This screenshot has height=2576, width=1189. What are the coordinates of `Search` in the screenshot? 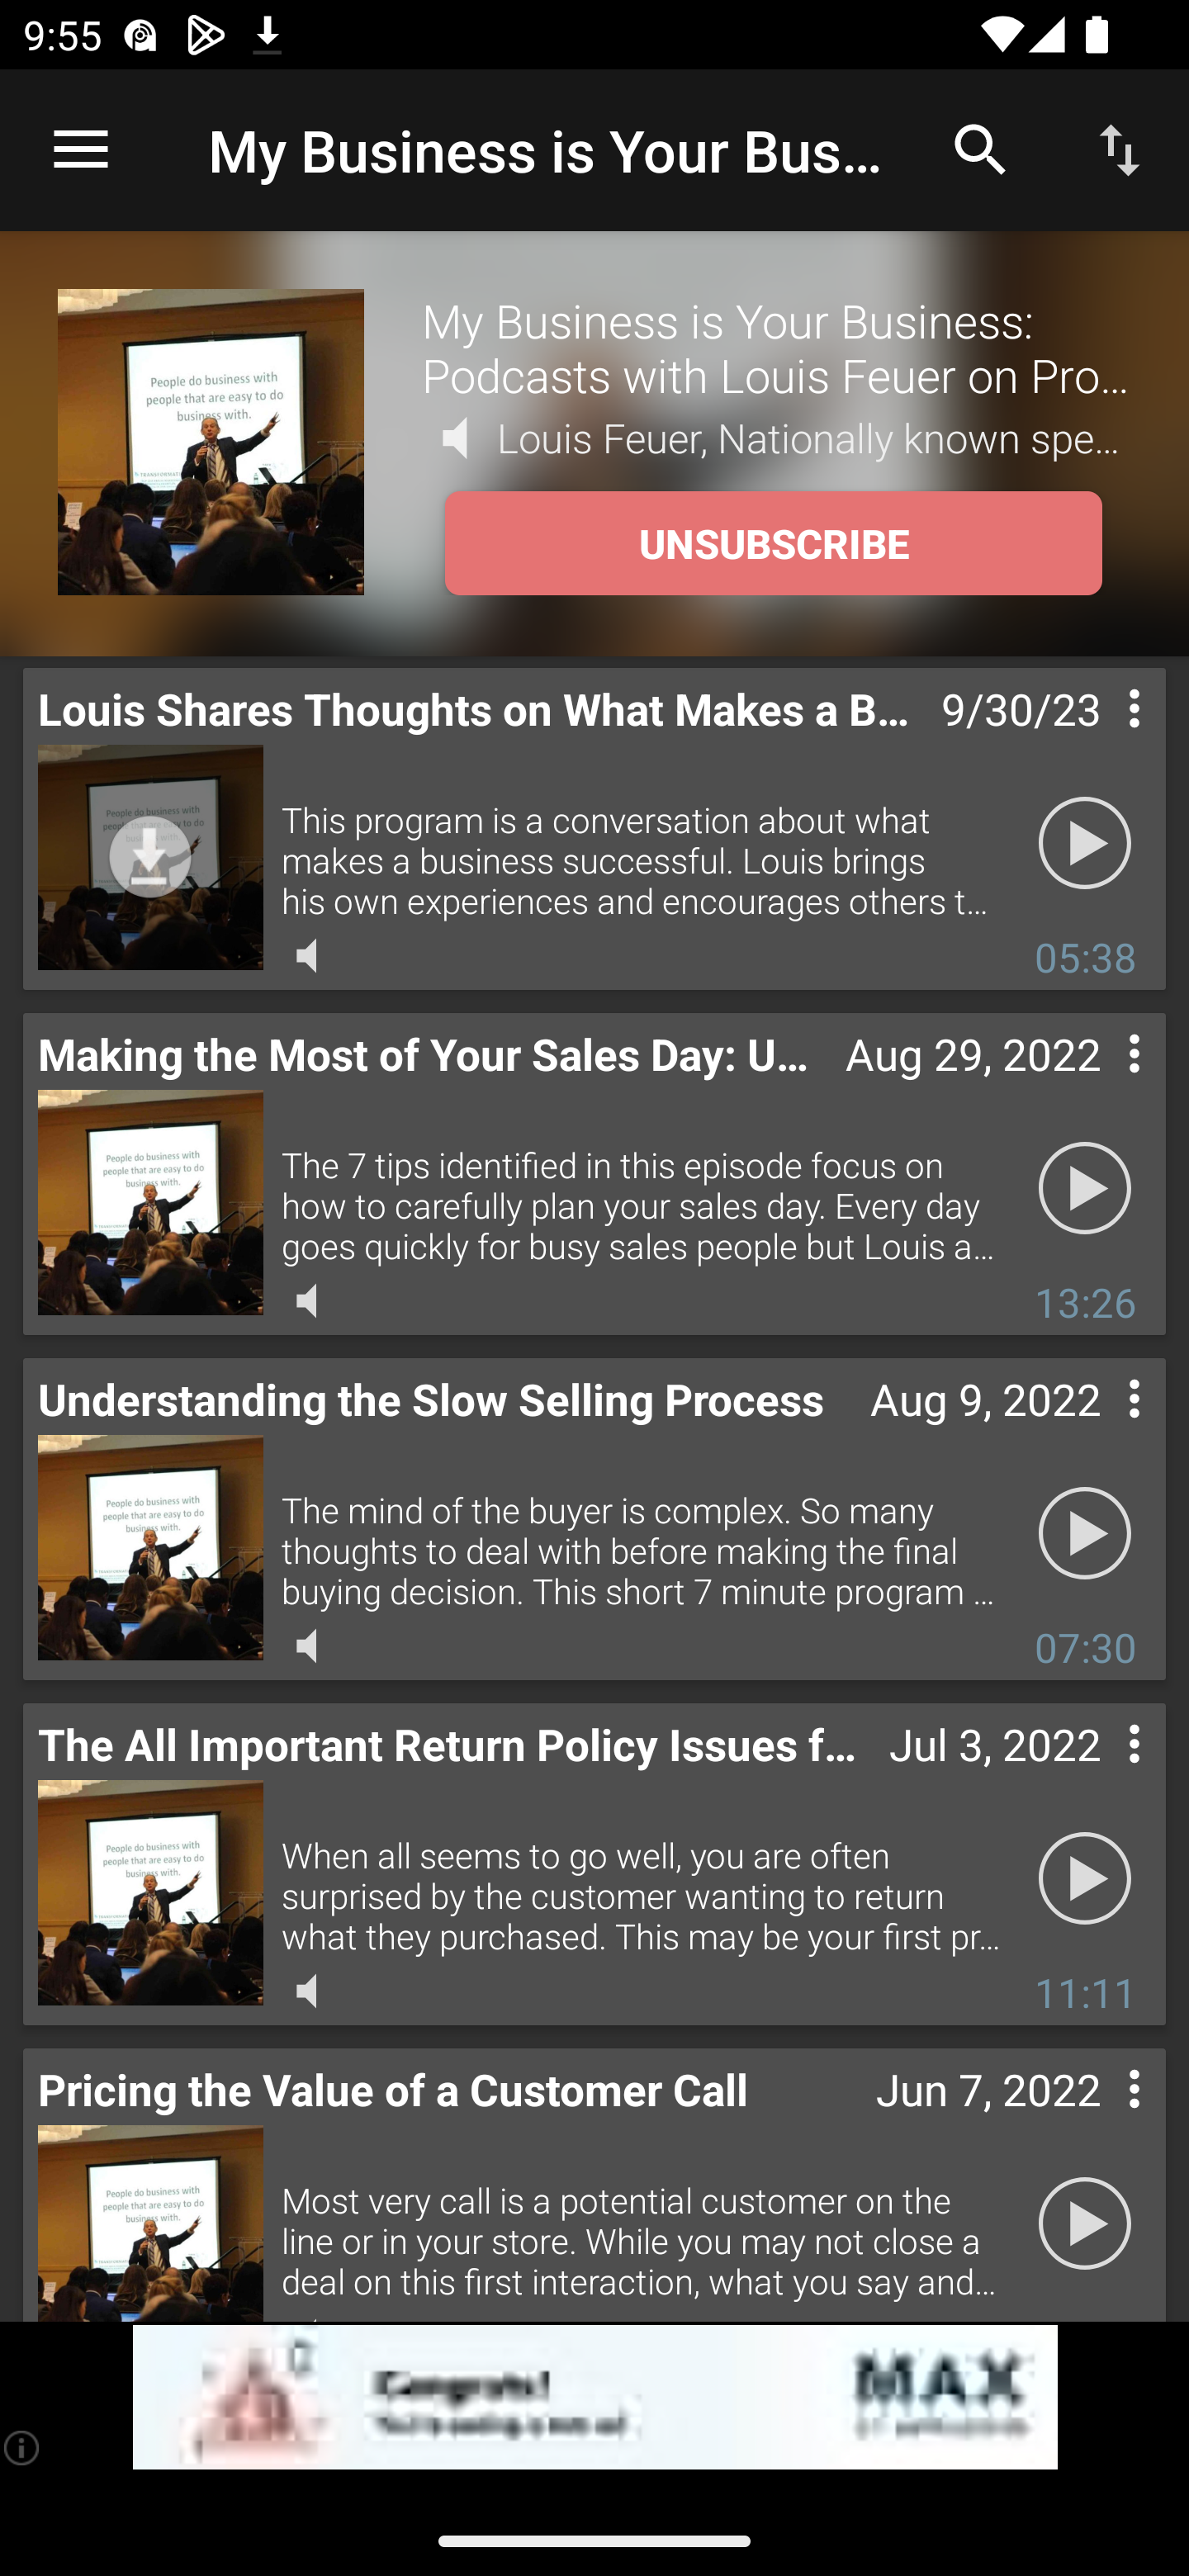 It's located at (981, 149).